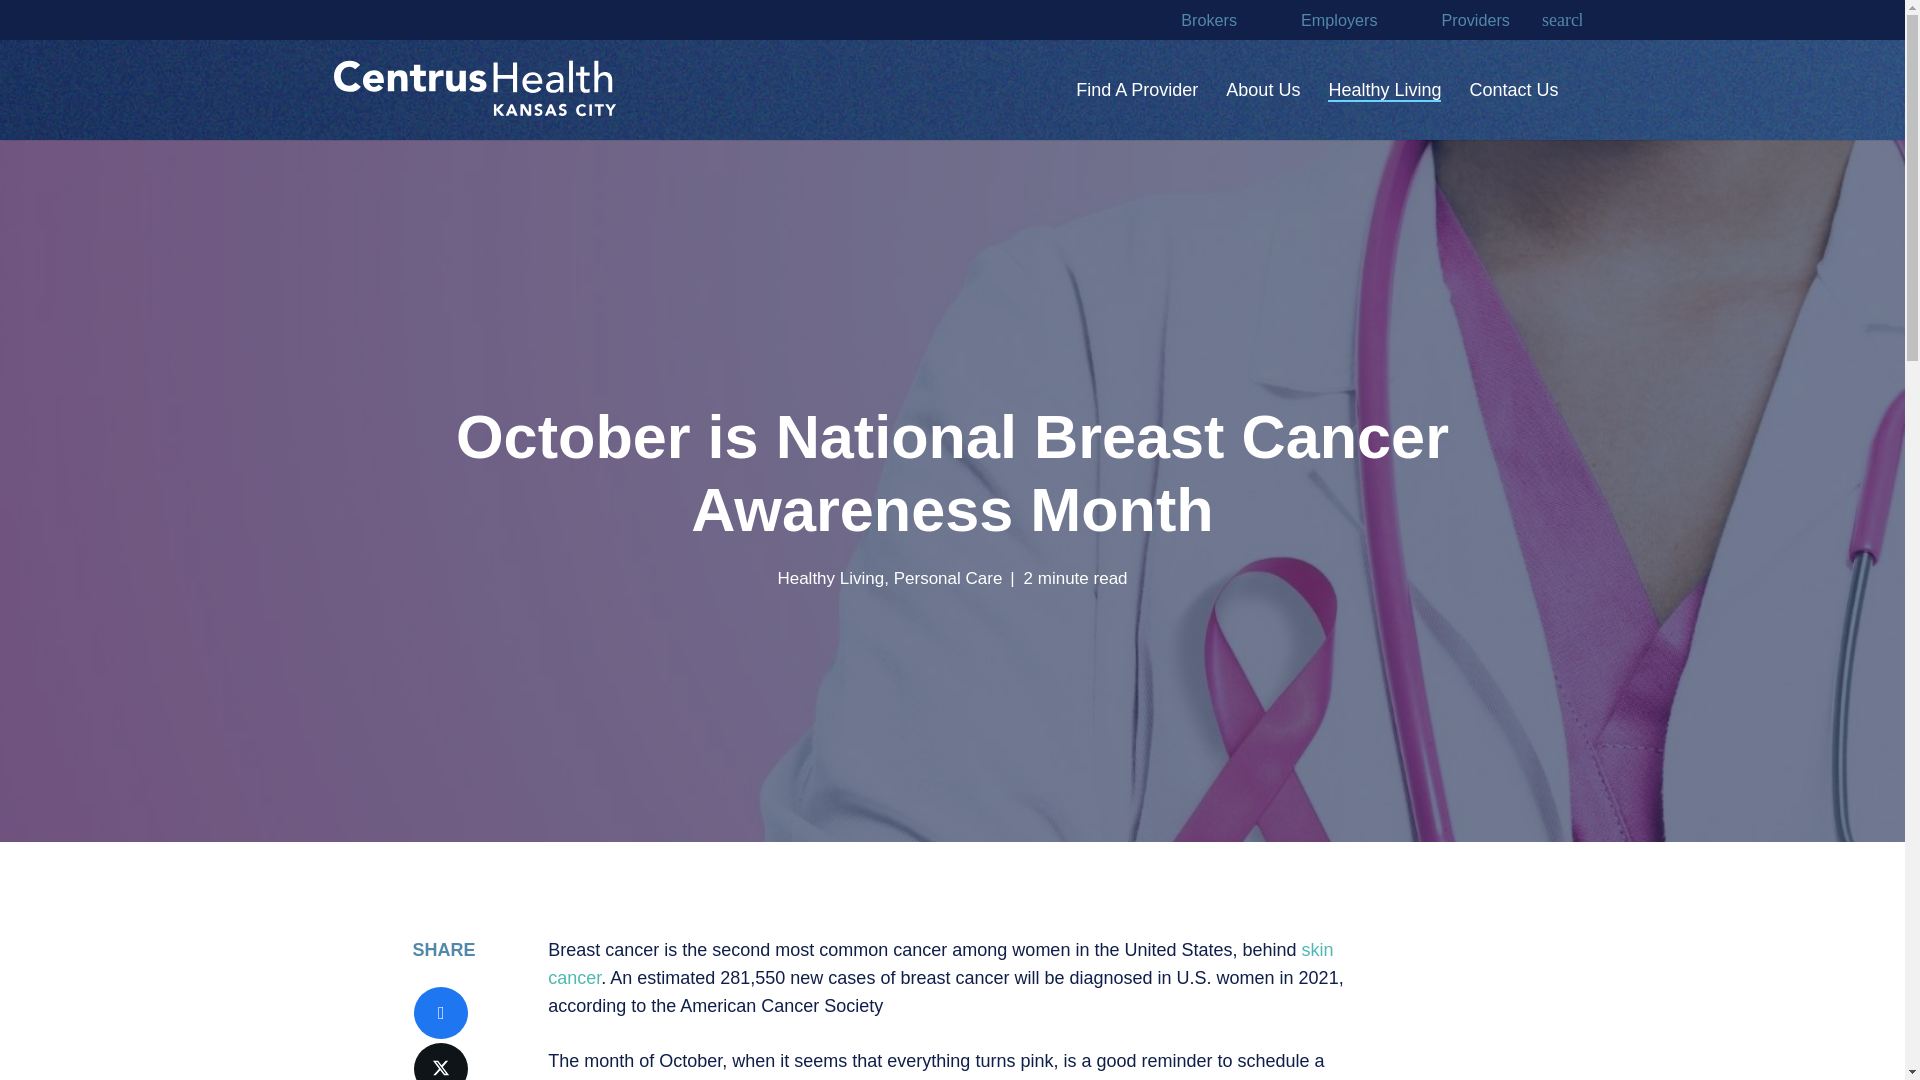 The height and width of the screenshot is (1080, 1920). What do you see at coordinates (948, 578) in the screenshot?
I see `Personal Care` at bounding box center [948, 578].